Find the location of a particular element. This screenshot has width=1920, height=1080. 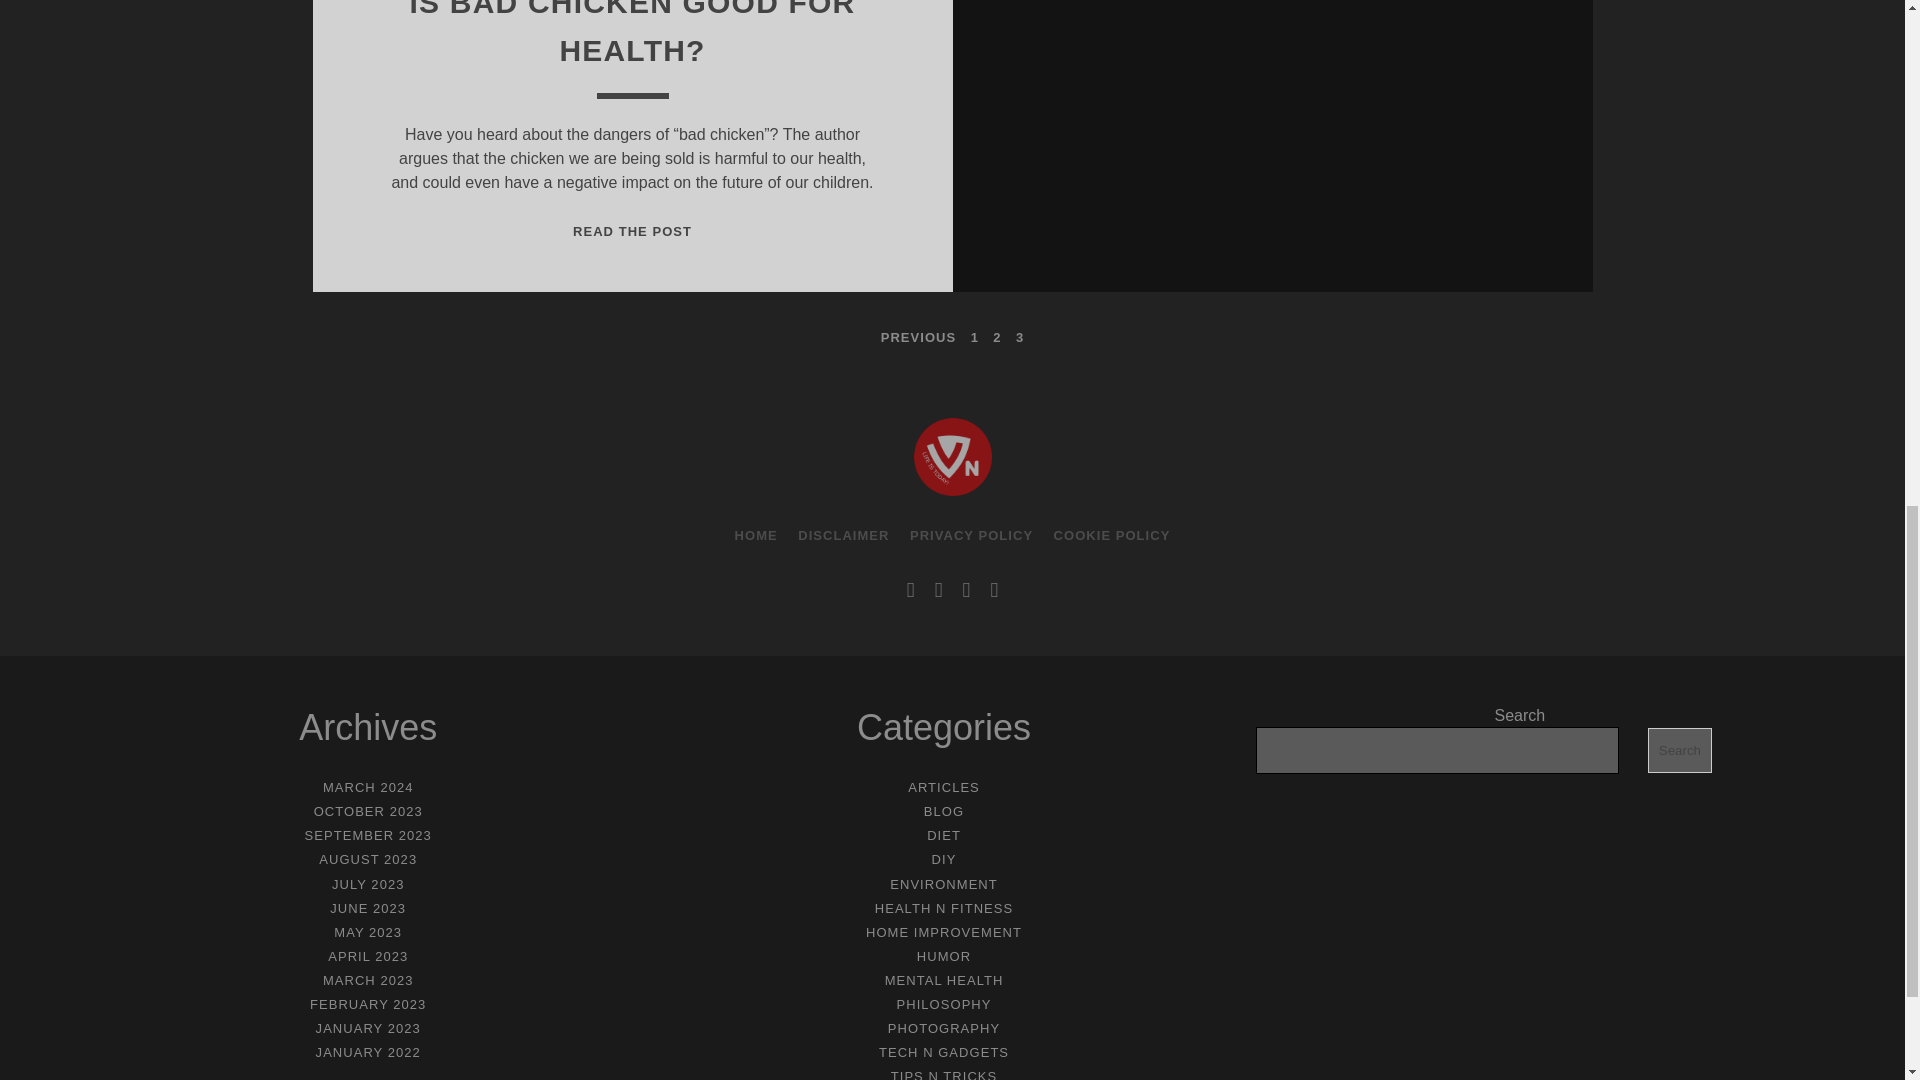

PREVIOUS is located at coordinates (756, 535).